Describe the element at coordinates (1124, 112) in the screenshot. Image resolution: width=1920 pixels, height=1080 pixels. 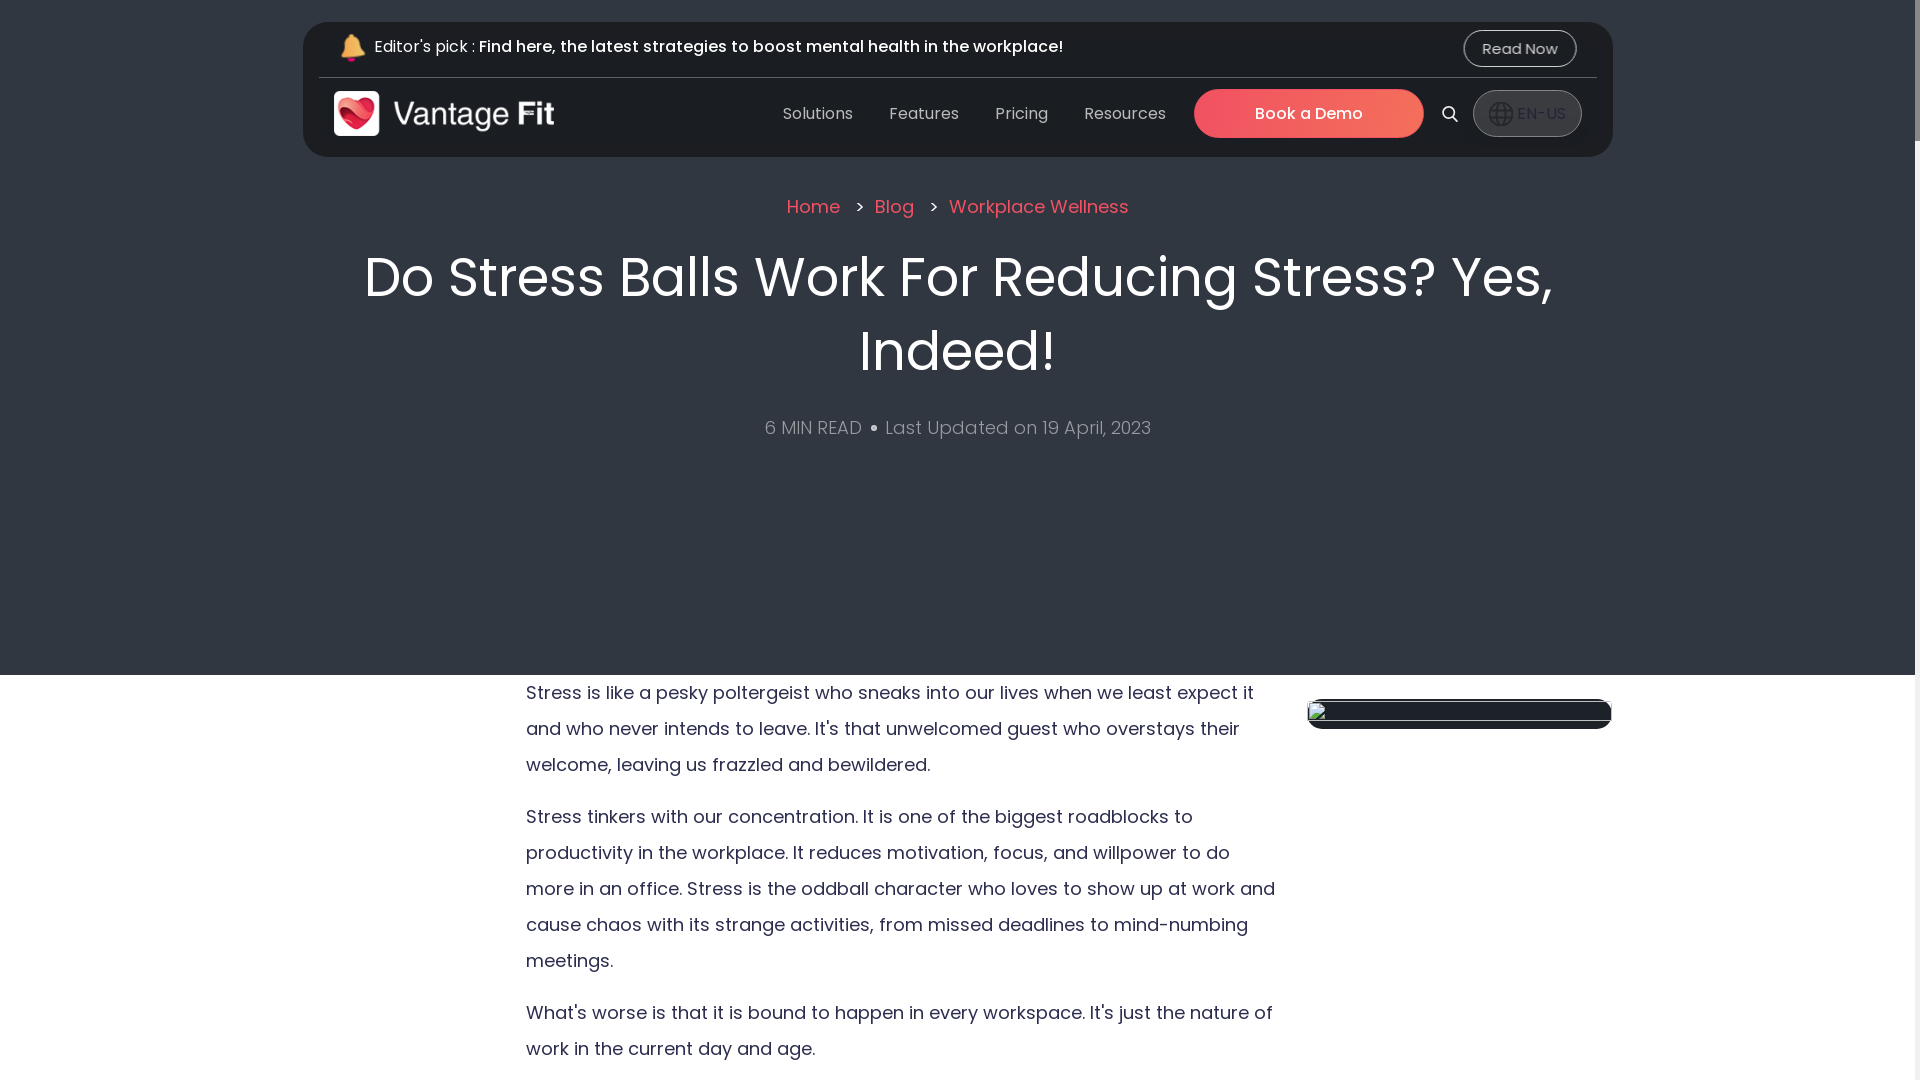
I see `Resources` at that location.